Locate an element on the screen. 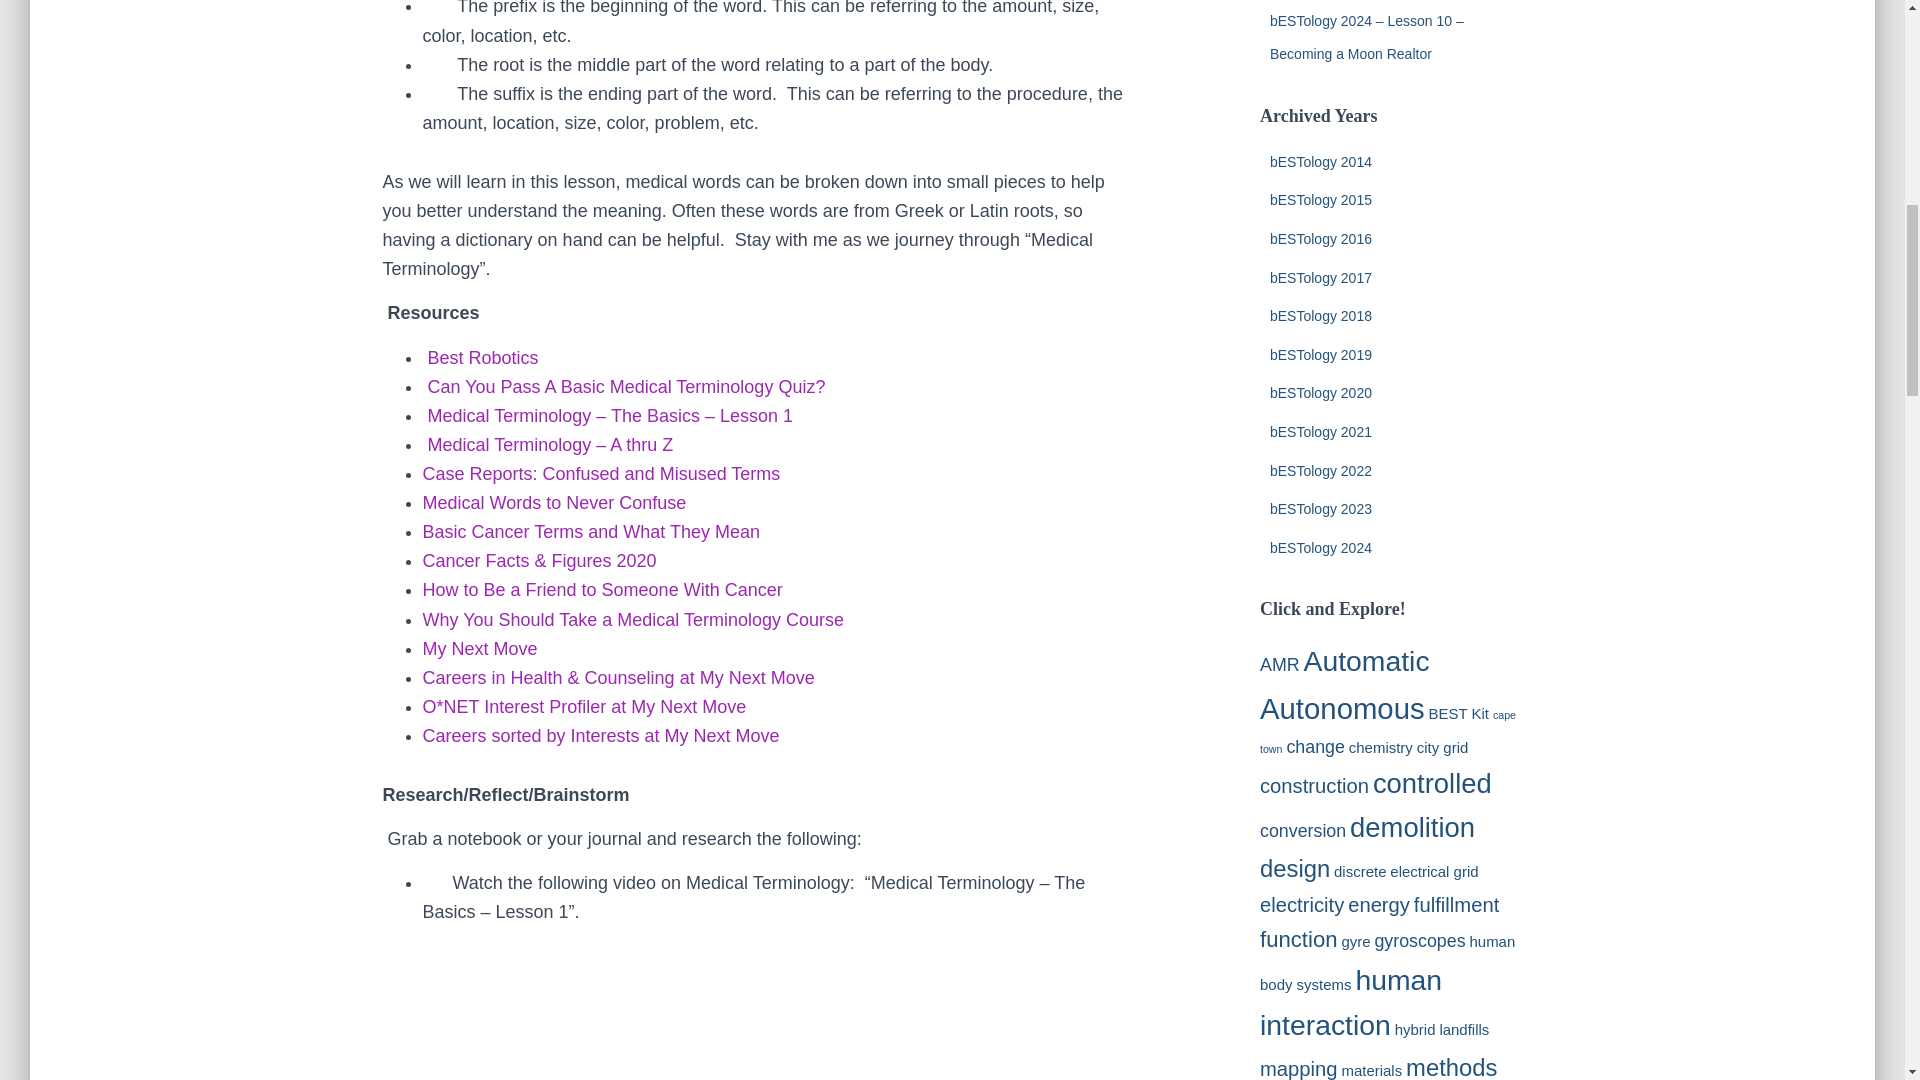 This screenshot has height=1080, width=1920. All lessons from the BEST 2024 season is located at coordinates (1320, 548).